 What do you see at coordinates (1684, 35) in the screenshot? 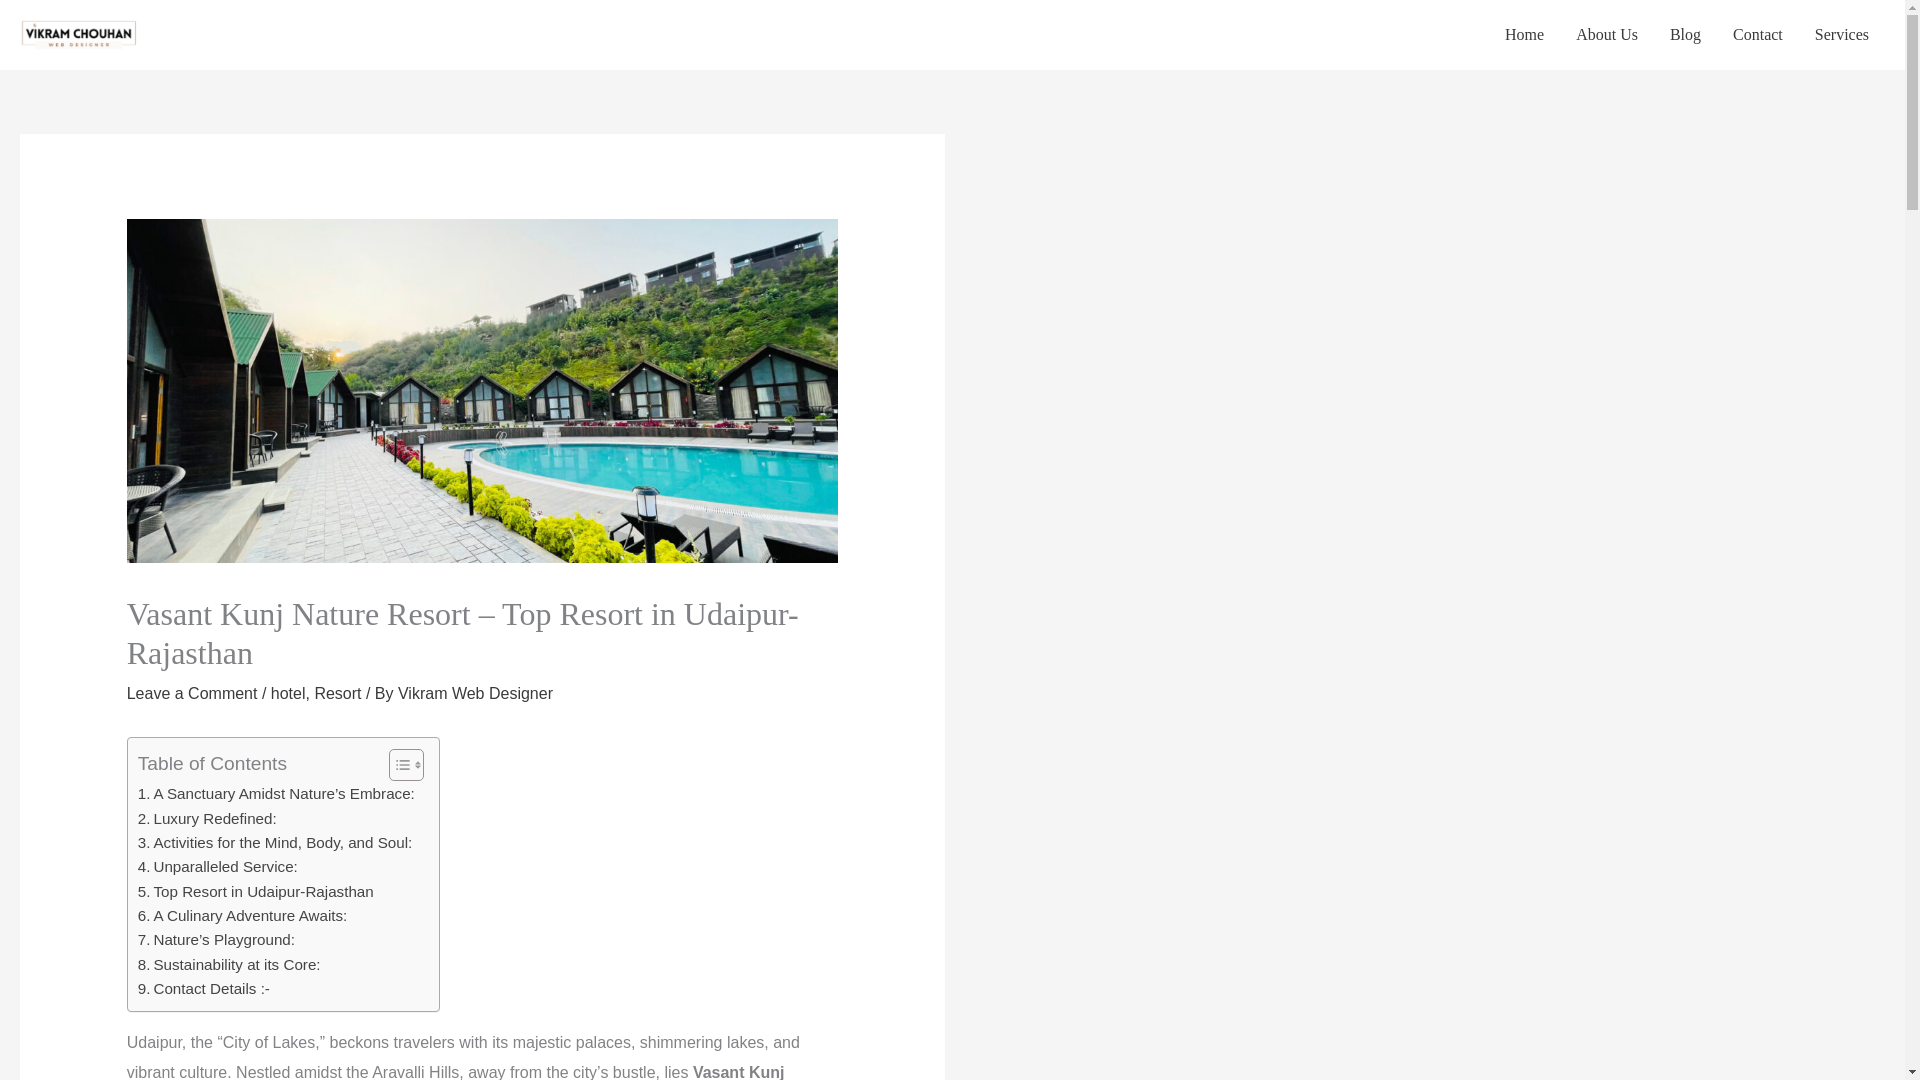
I see `Blog` at bounding box center [1684, 35].